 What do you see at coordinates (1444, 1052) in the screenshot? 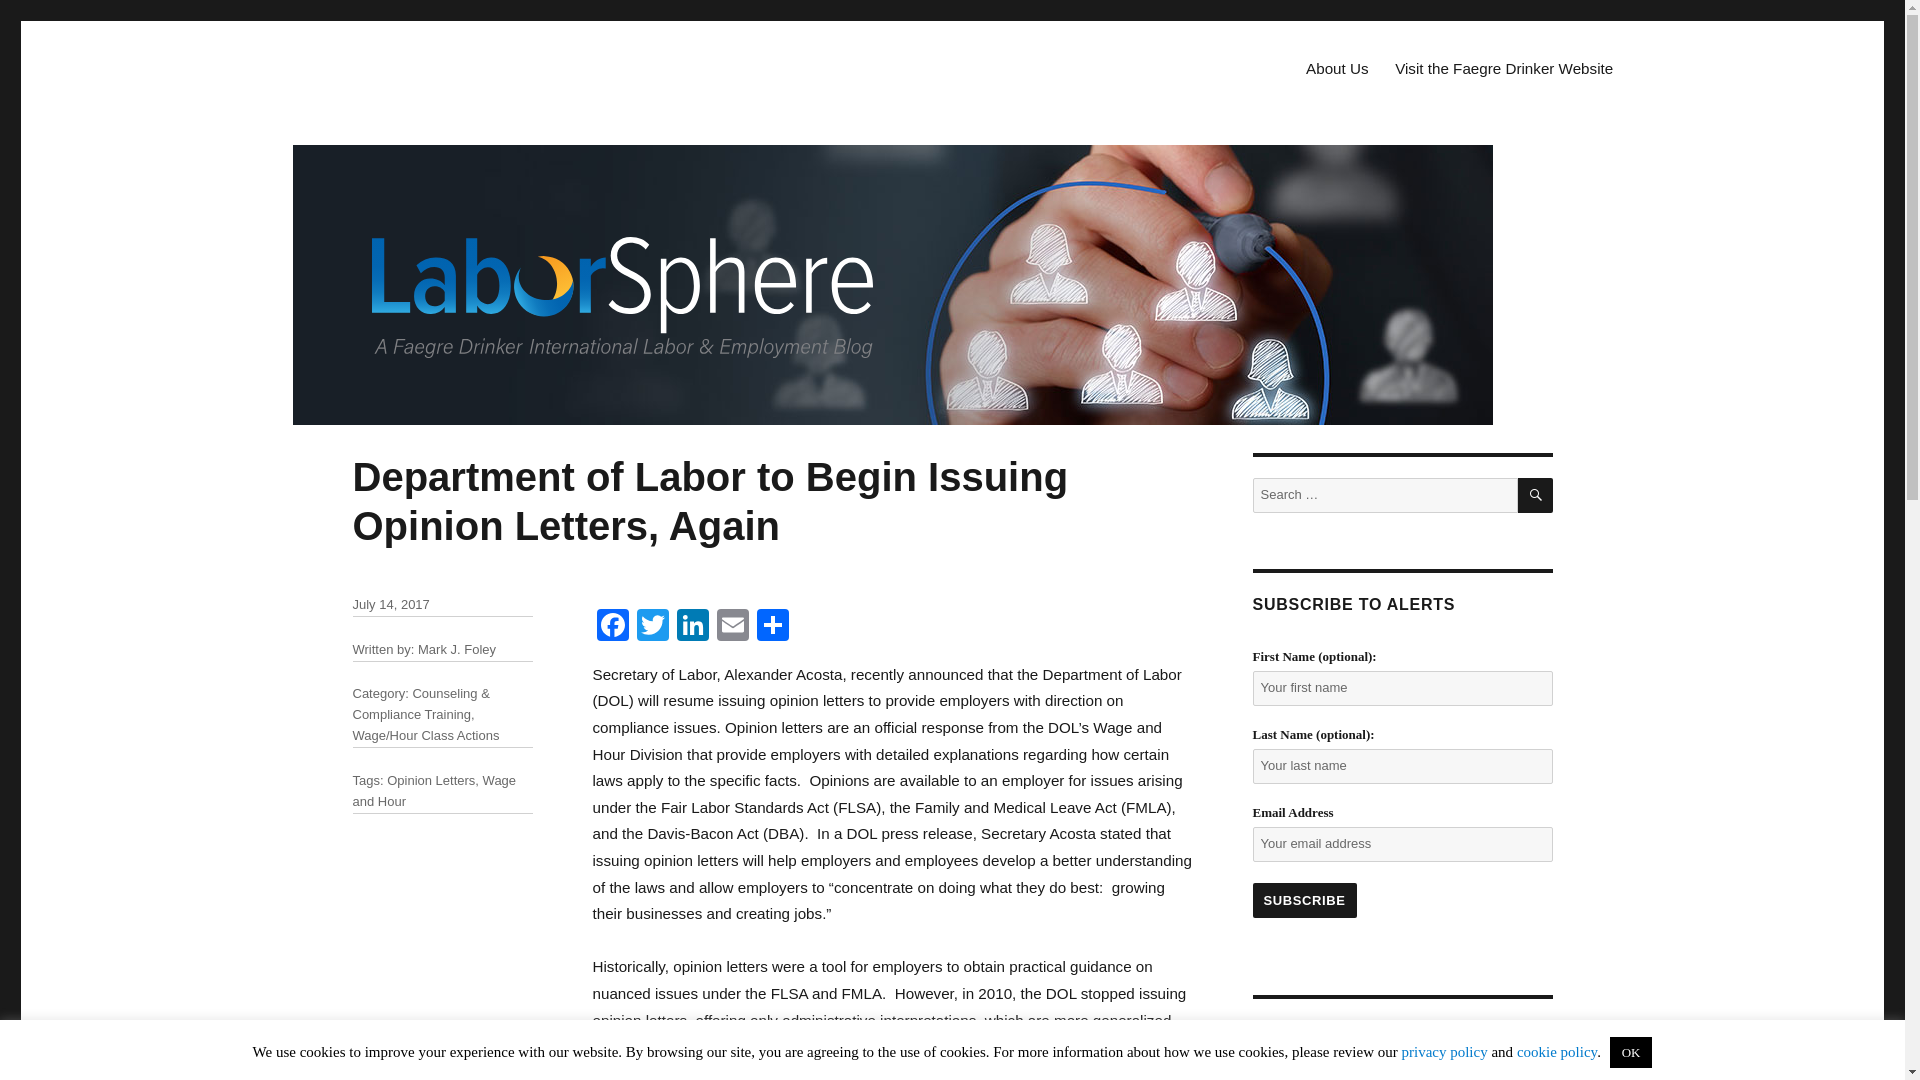
I see `privacy policy` at bounding box center [1444, 1052].